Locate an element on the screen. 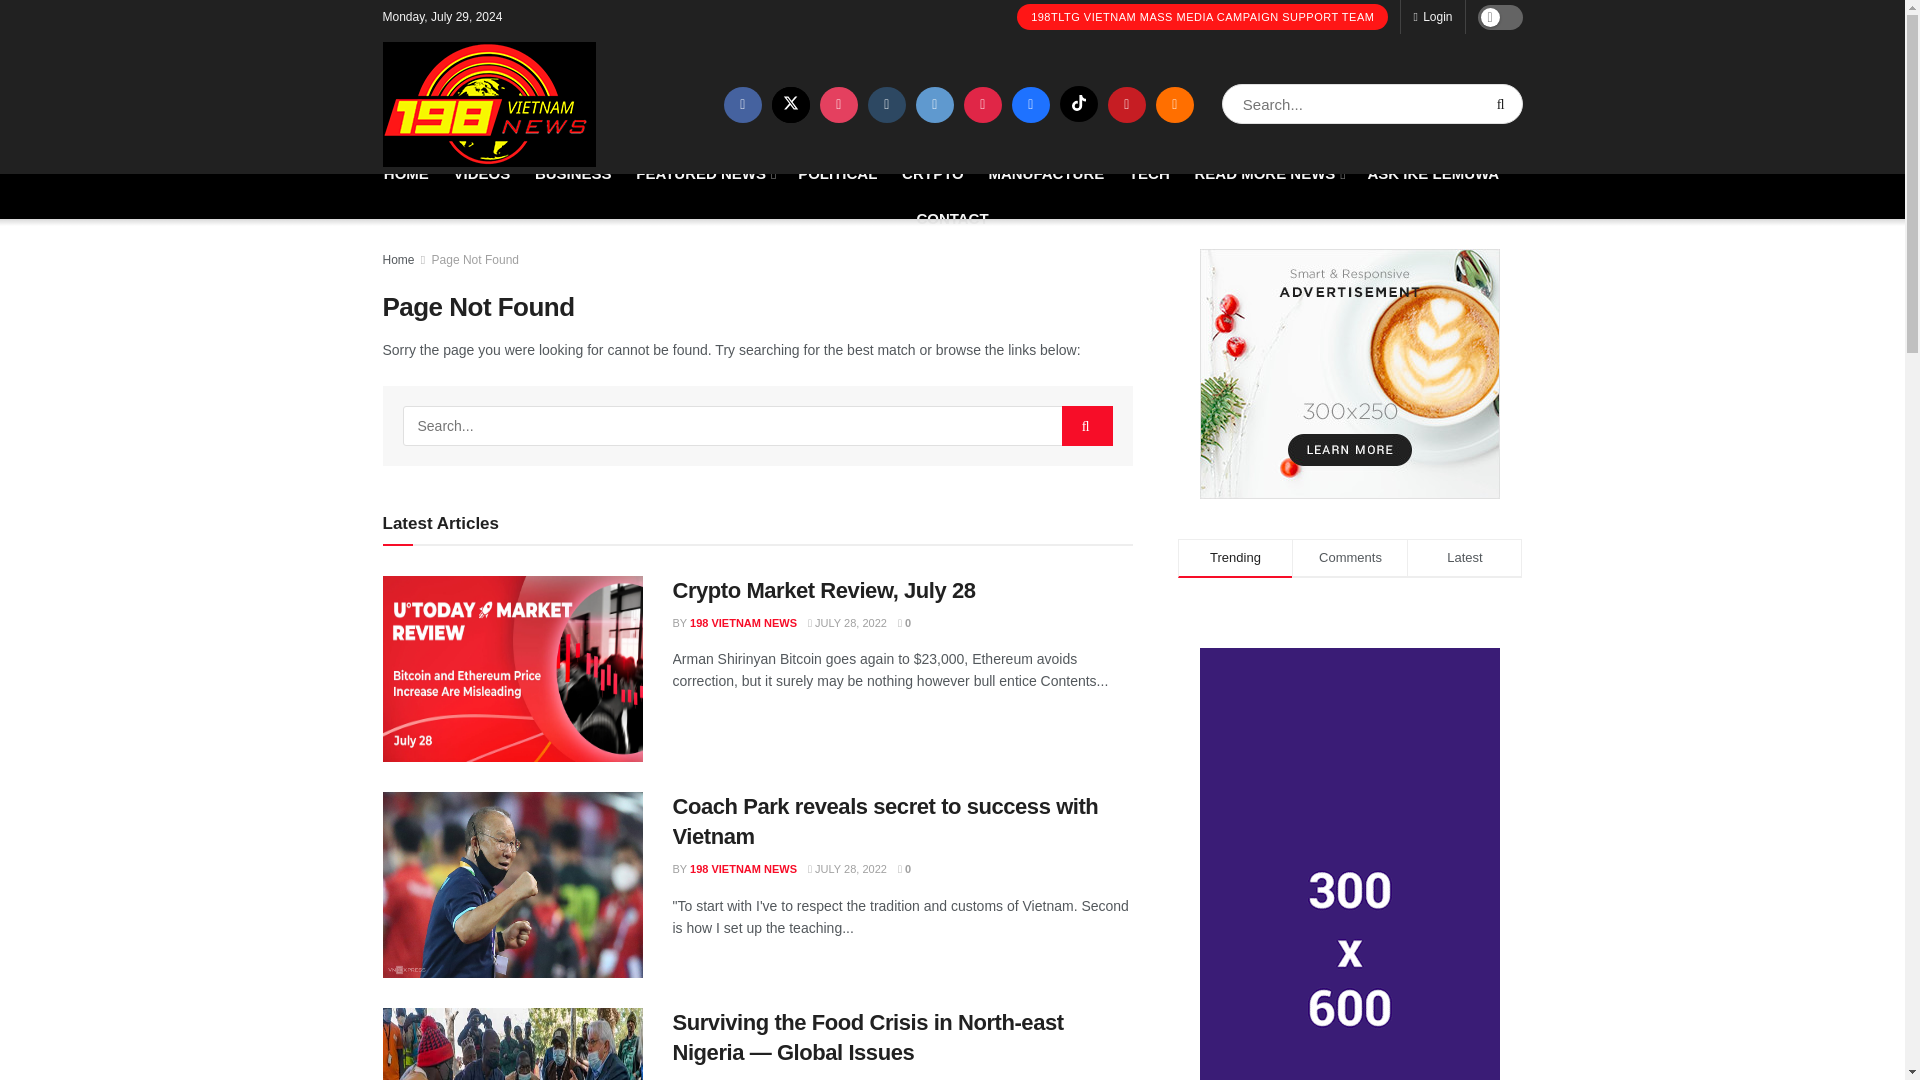  BUSINESS is located at coordinates (574, 172).